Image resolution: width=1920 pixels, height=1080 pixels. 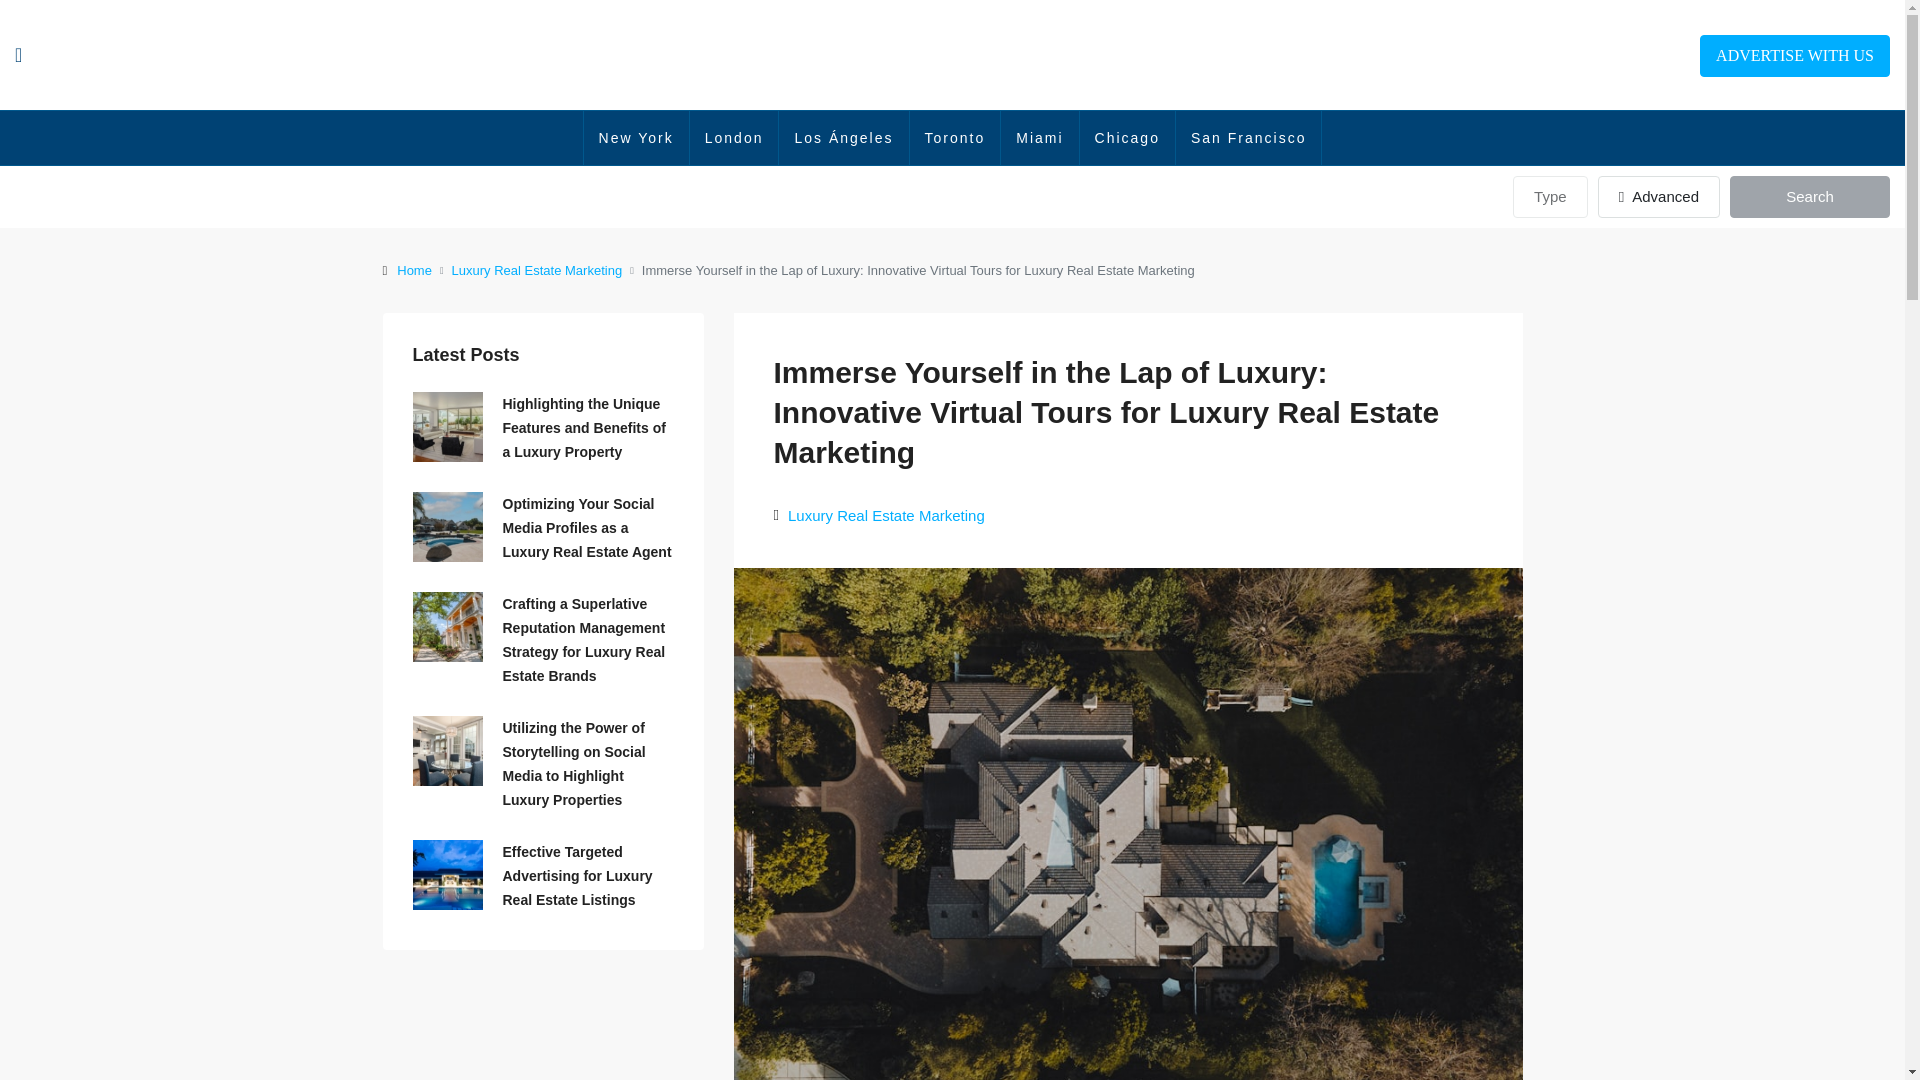 What do you see at coordinates (414, 270) in the screenshot?
I see `Home` at bounding box center [414, 270].